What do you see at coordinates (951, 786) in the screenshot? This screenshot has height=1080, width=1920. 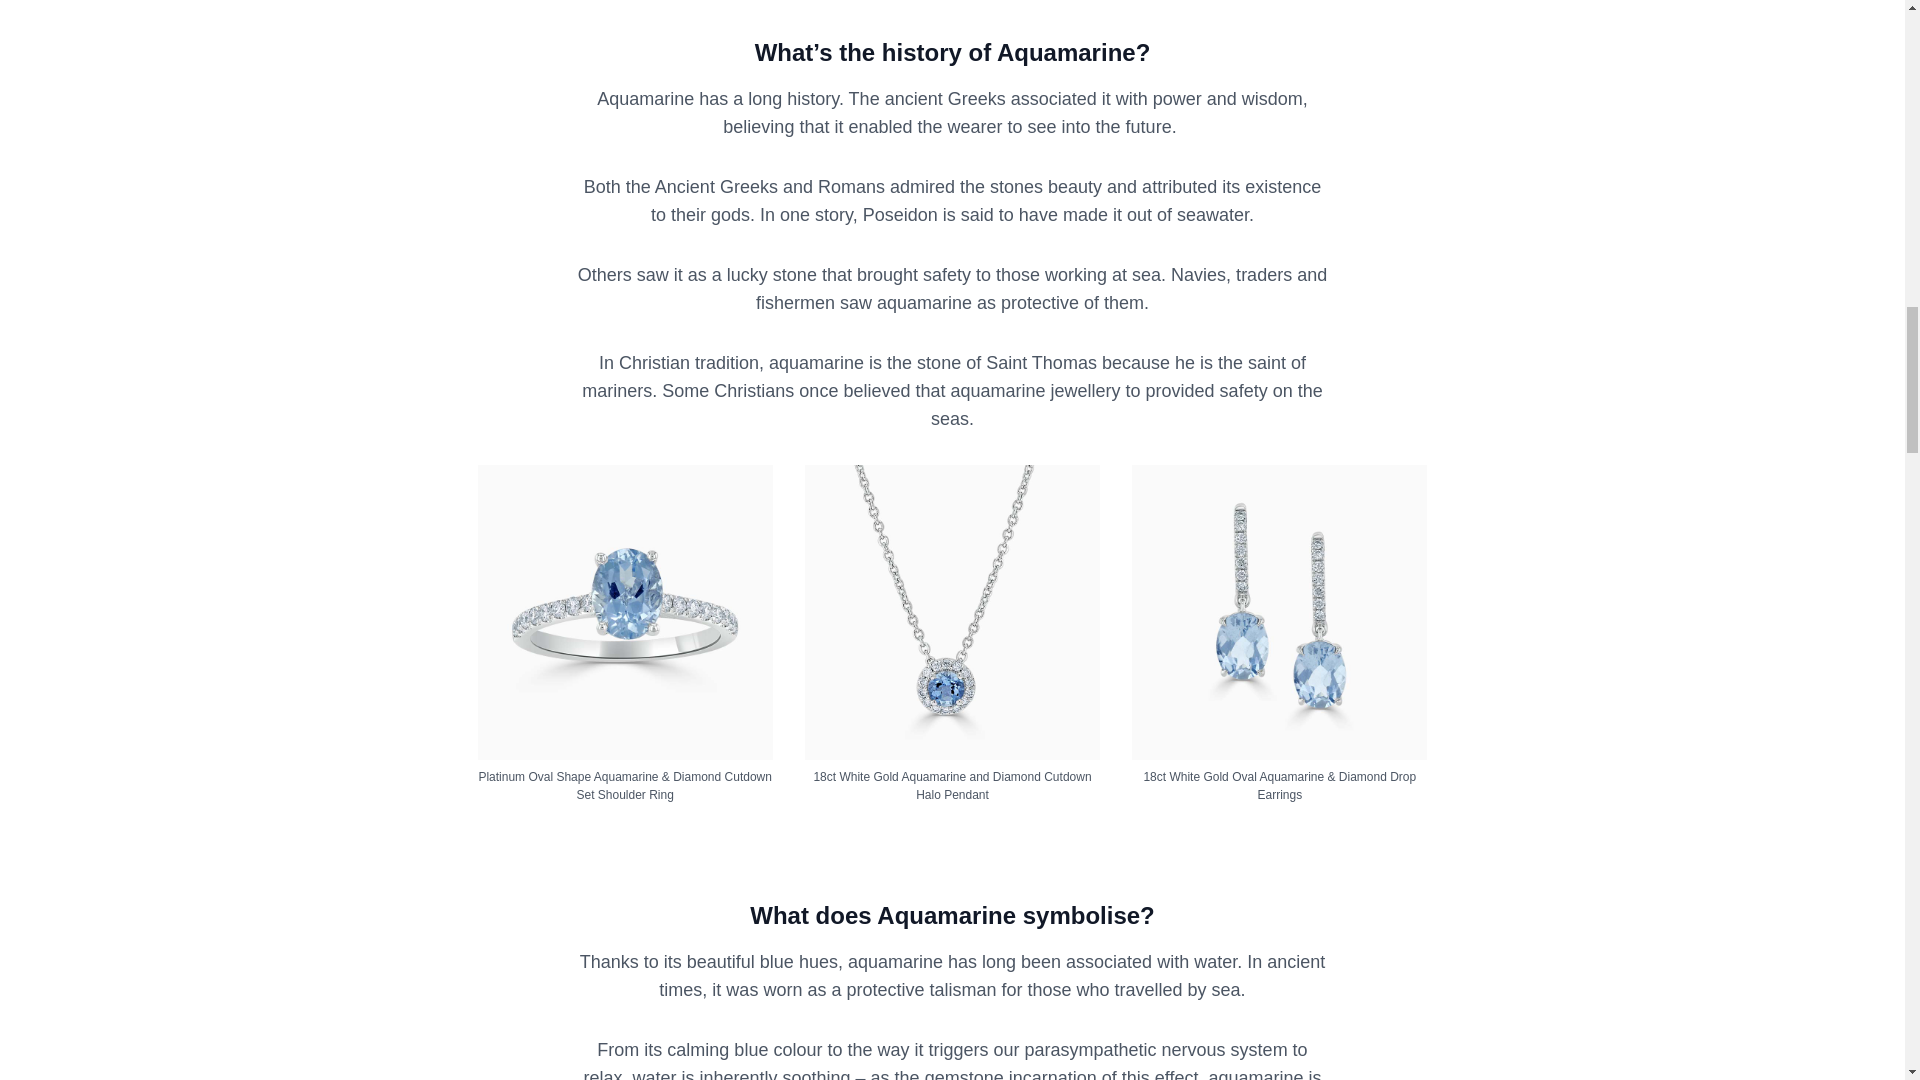 I see `18ct White Gold Aquamarine and Diamond Cutdown Halo Pendant` at bounding box center [951, 786].